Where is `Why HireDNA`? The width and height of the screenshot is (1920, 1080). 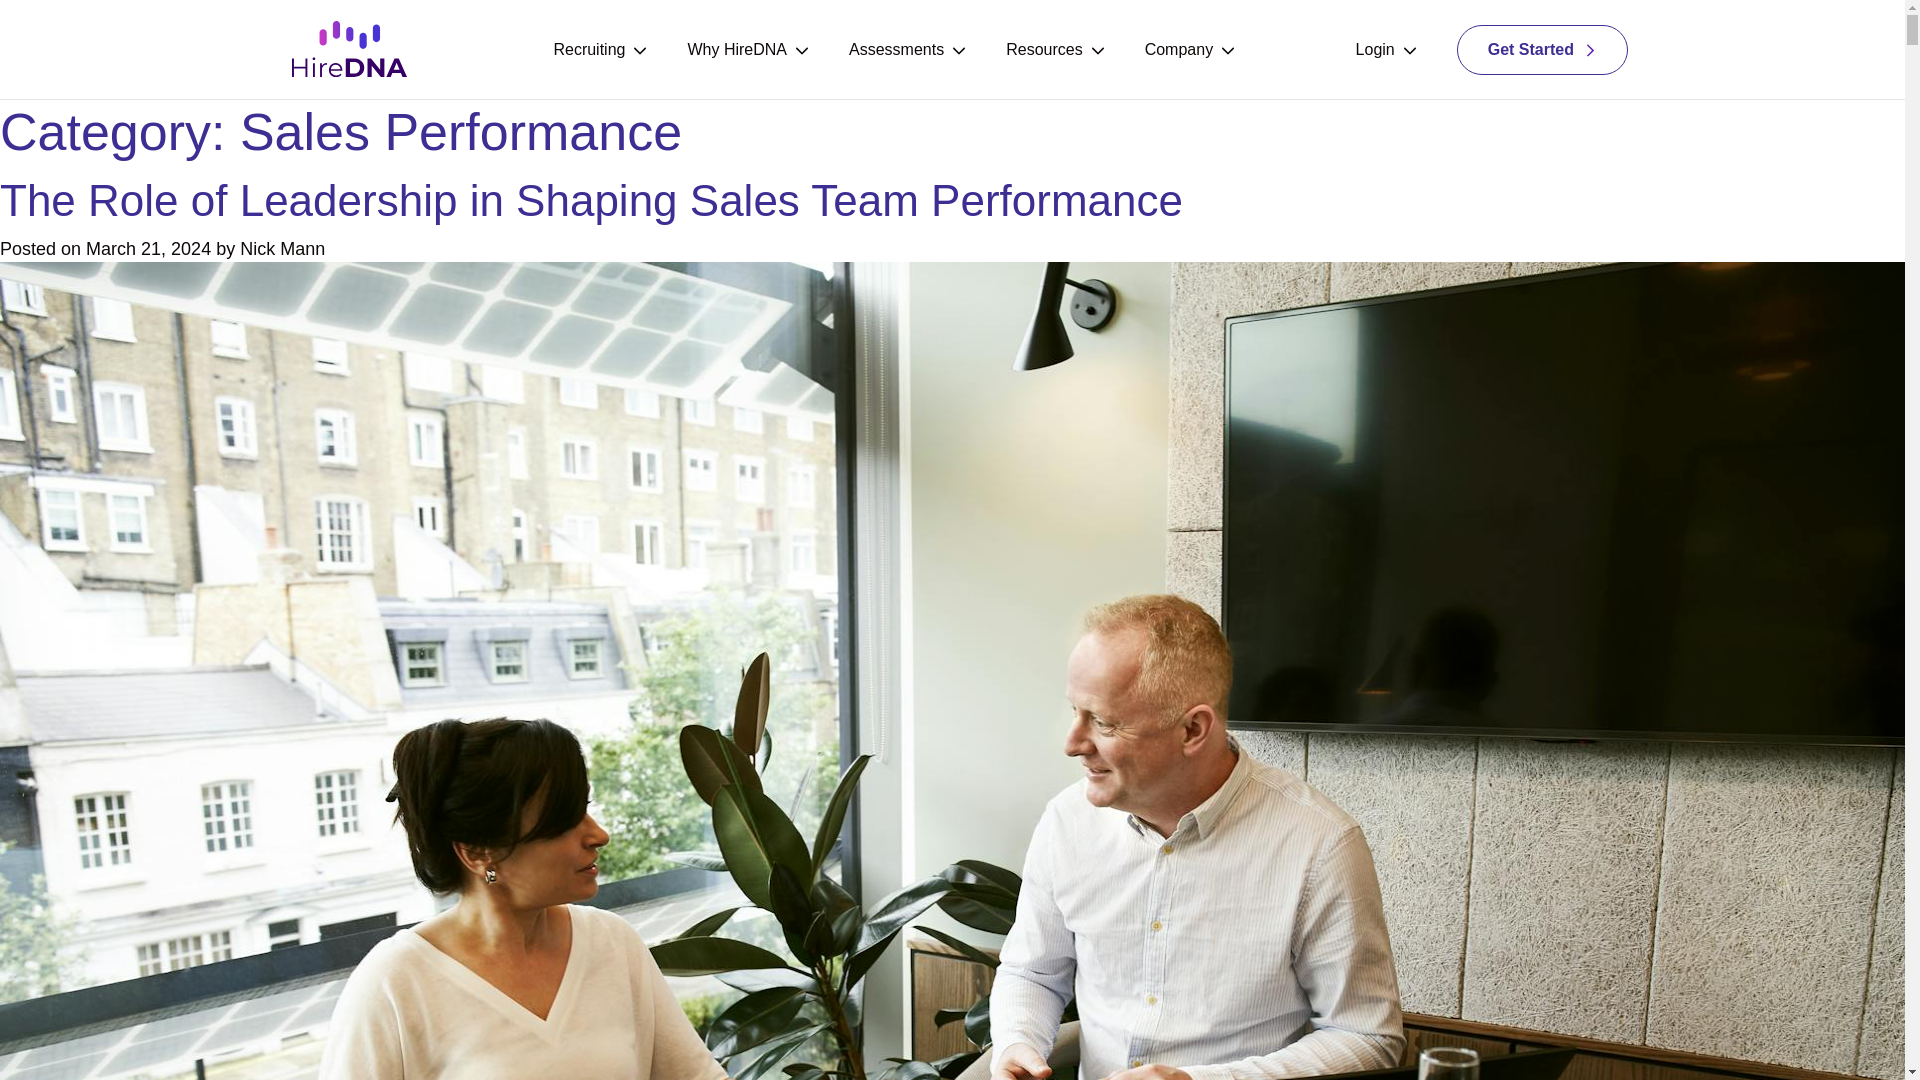
Why HireDNA is located at coordinates (748, 50).